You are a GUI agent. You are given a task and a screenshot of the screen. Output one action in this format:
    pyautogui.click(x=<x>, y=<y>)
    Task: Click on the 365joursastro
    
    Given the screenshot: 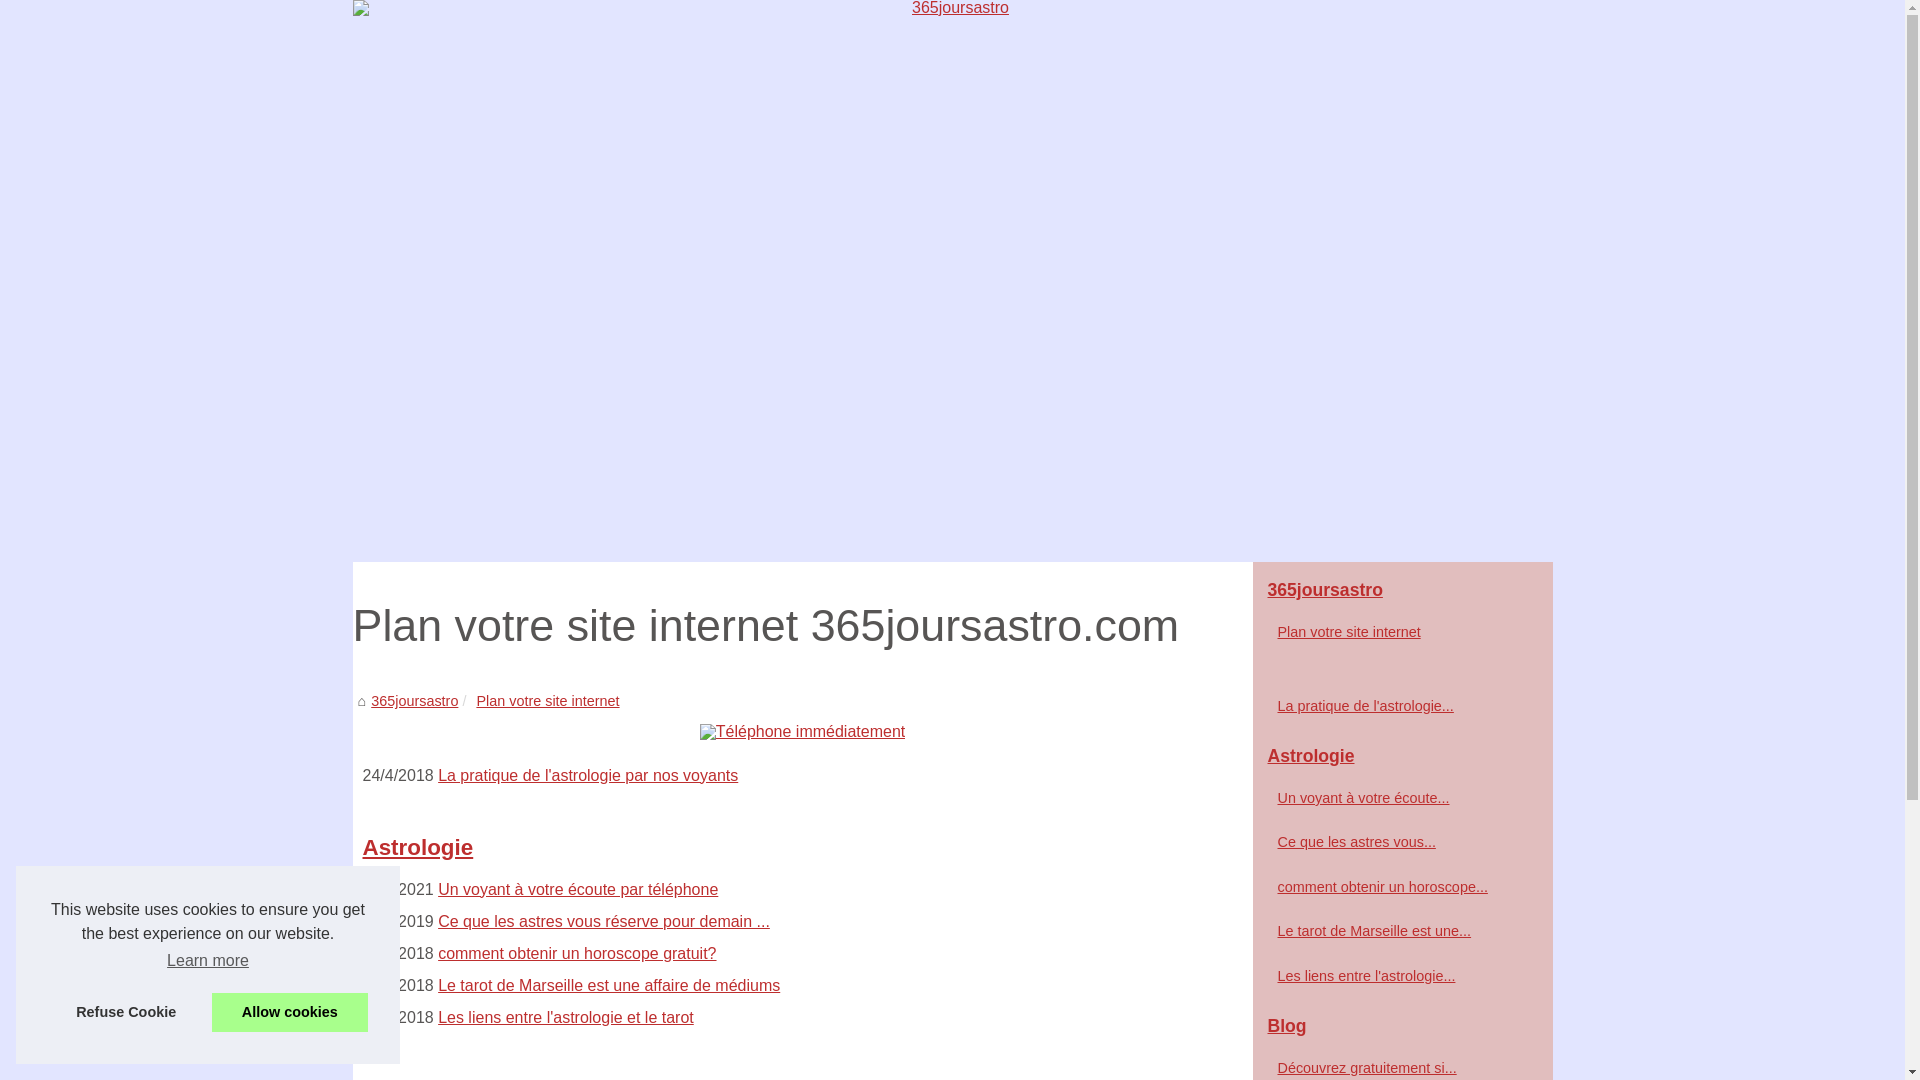 What is the action you would take?
    pyautogui.click(x=414, y=701)
    